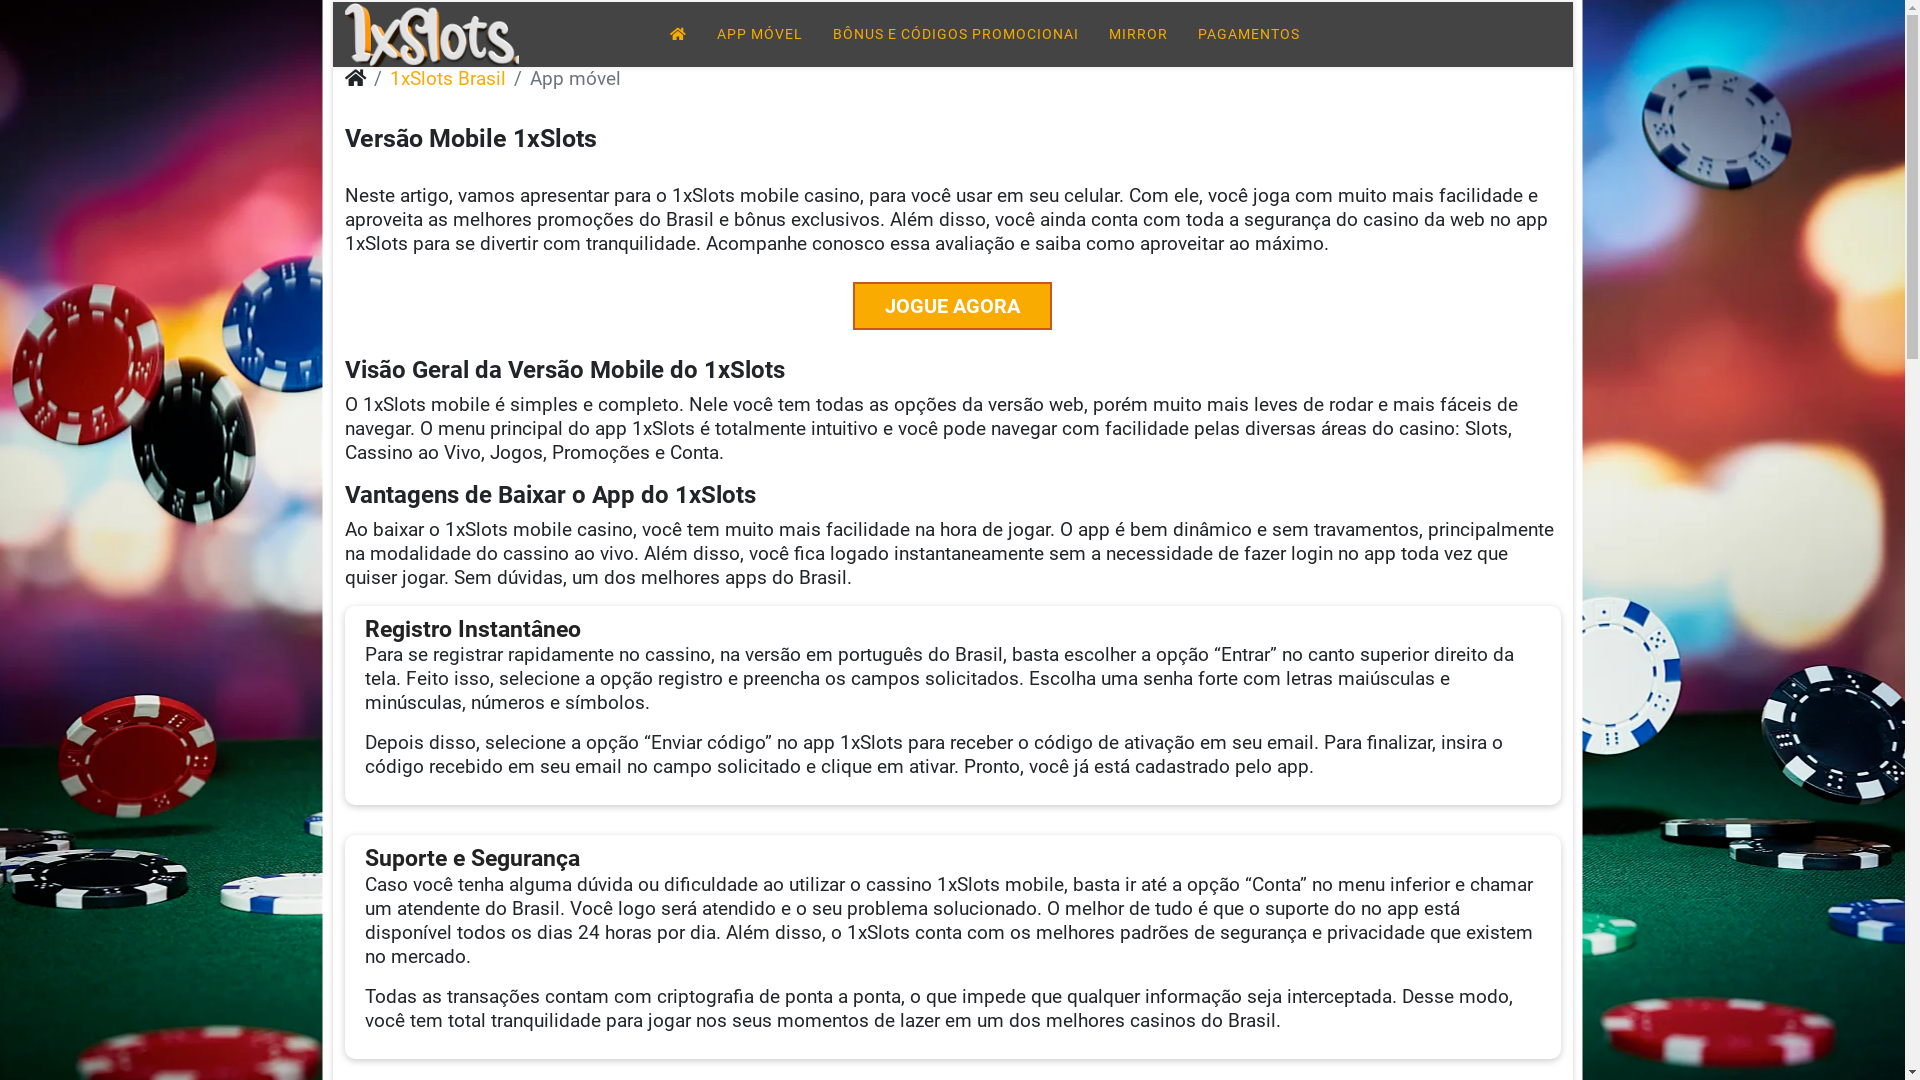 The height and width of the screenshot is (1080, 1920). What do you see at coordinates (448, 78) in the screenshot?
I see `1xSlots Brasil` at bounding box center [448, 78].